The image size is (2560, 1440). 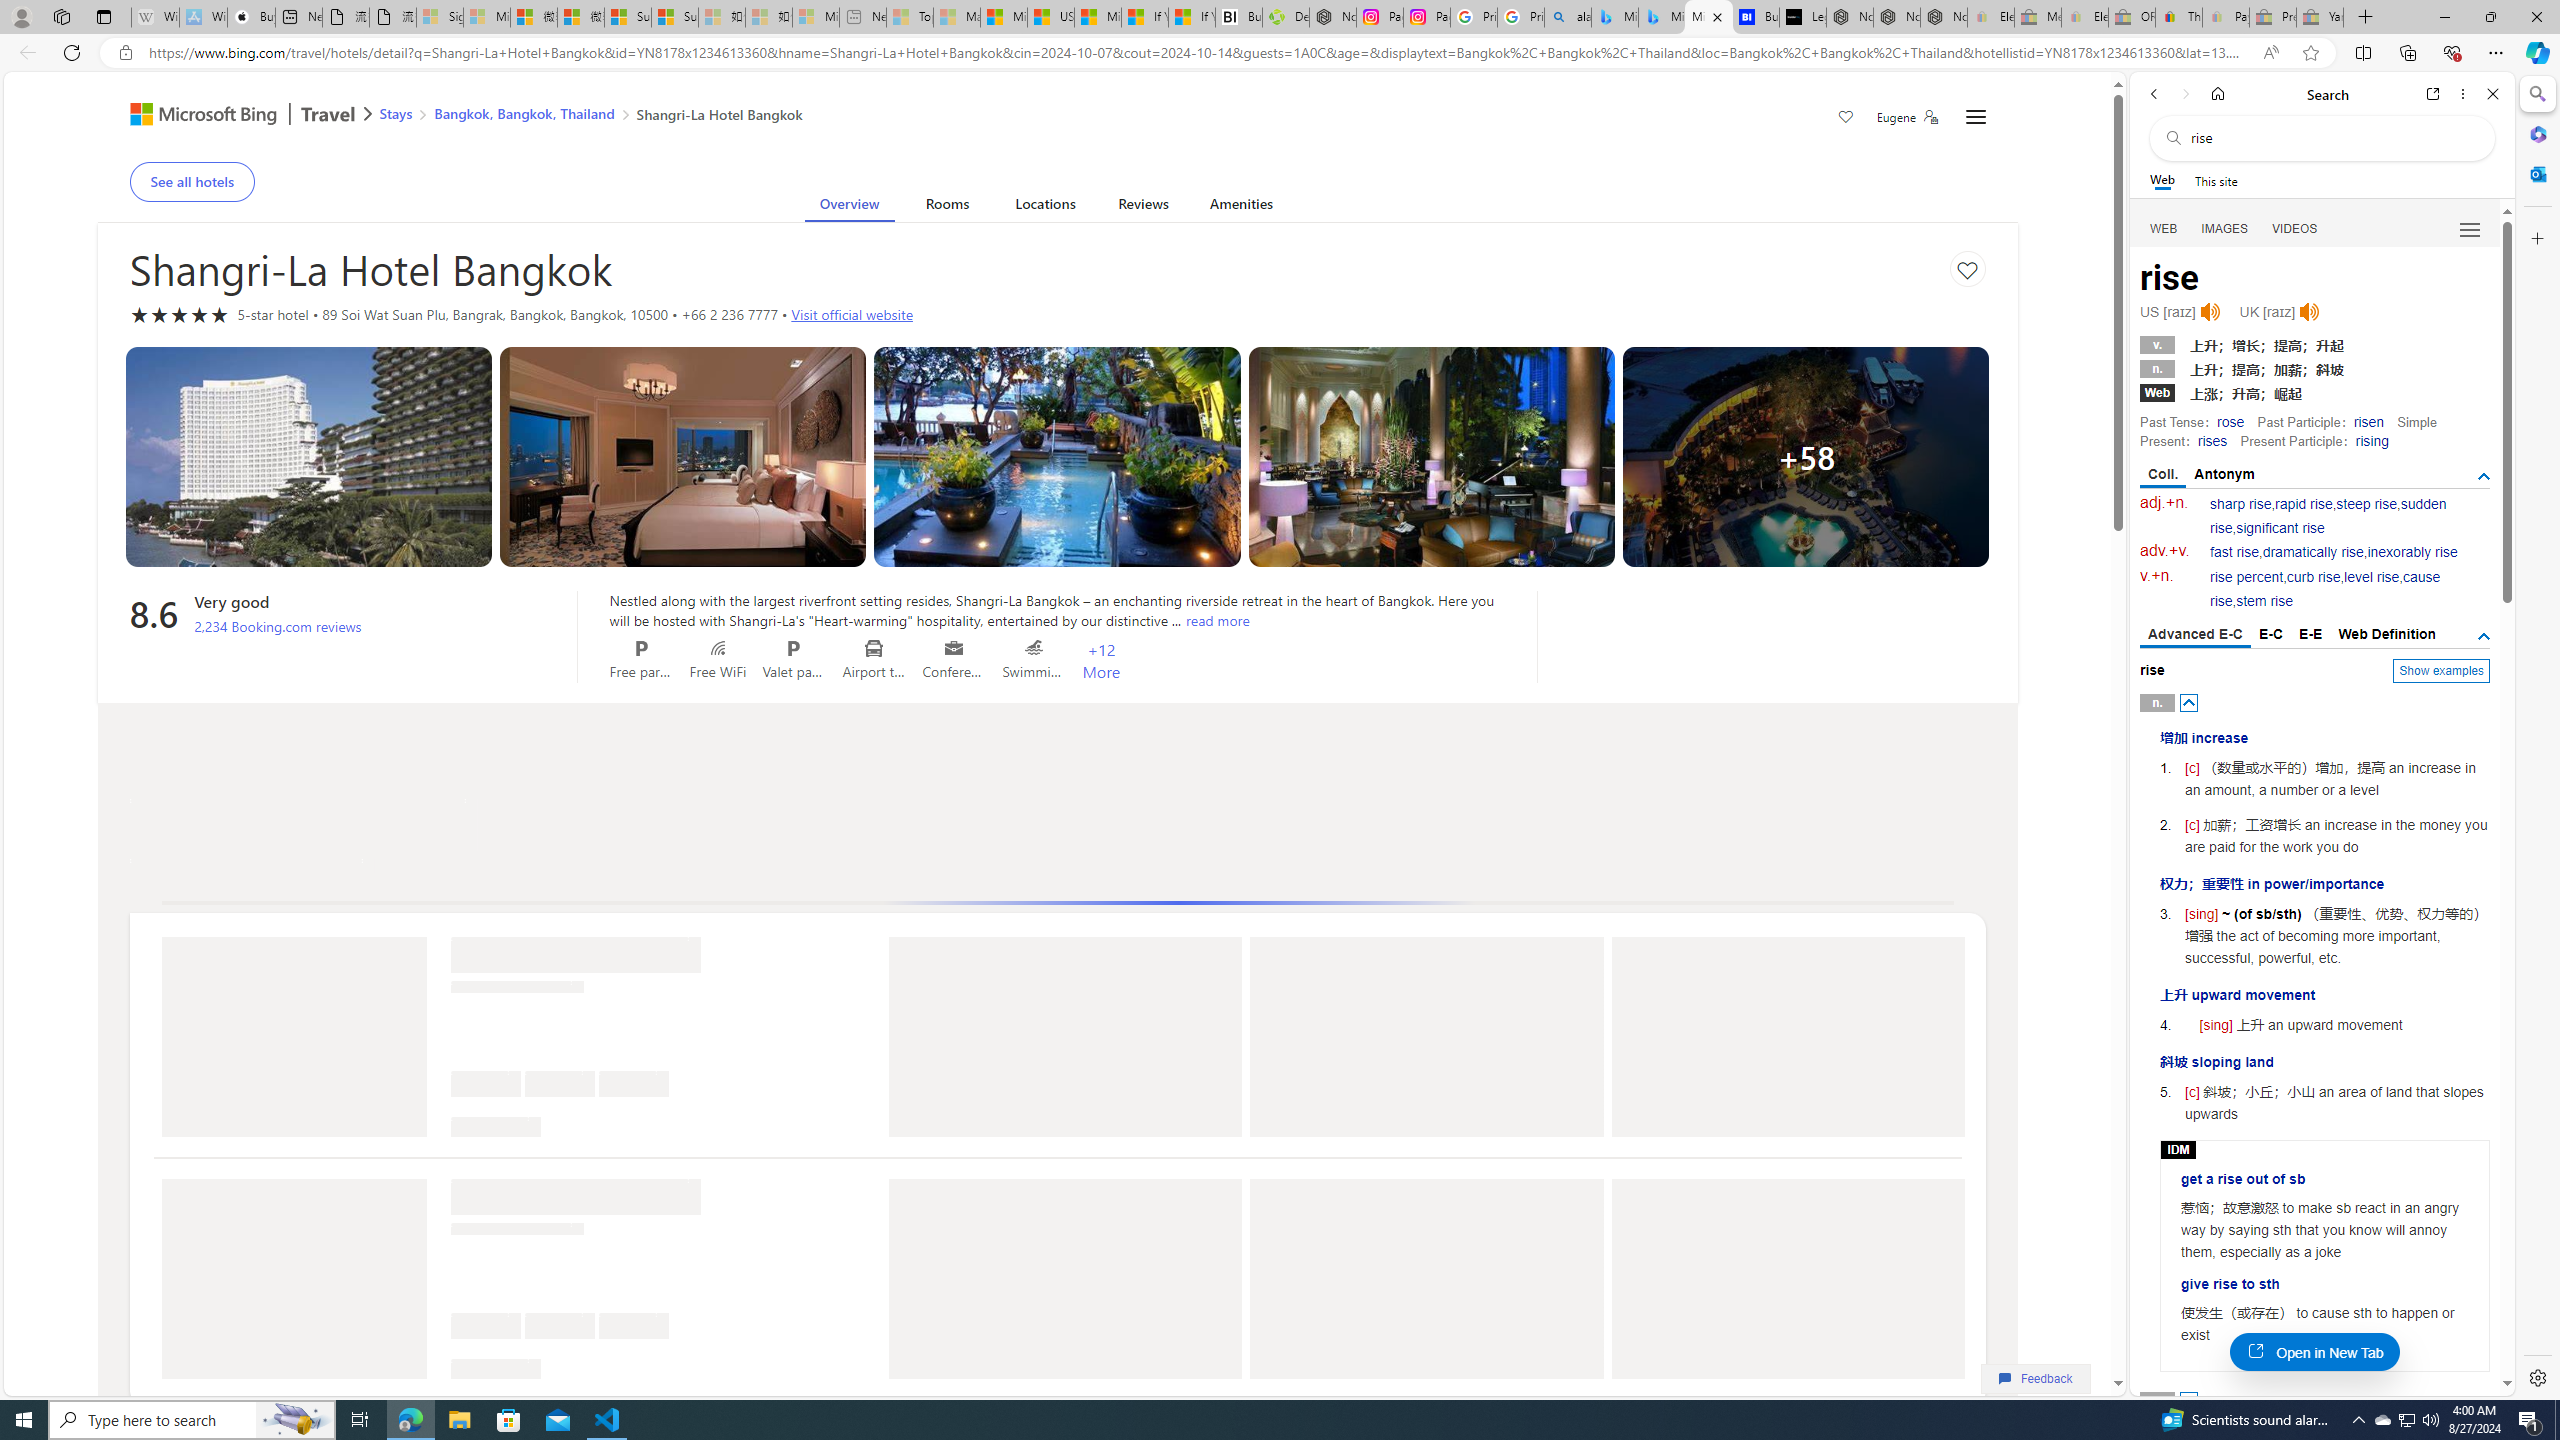 I want to click on read more, so click(x=1217, y=621).